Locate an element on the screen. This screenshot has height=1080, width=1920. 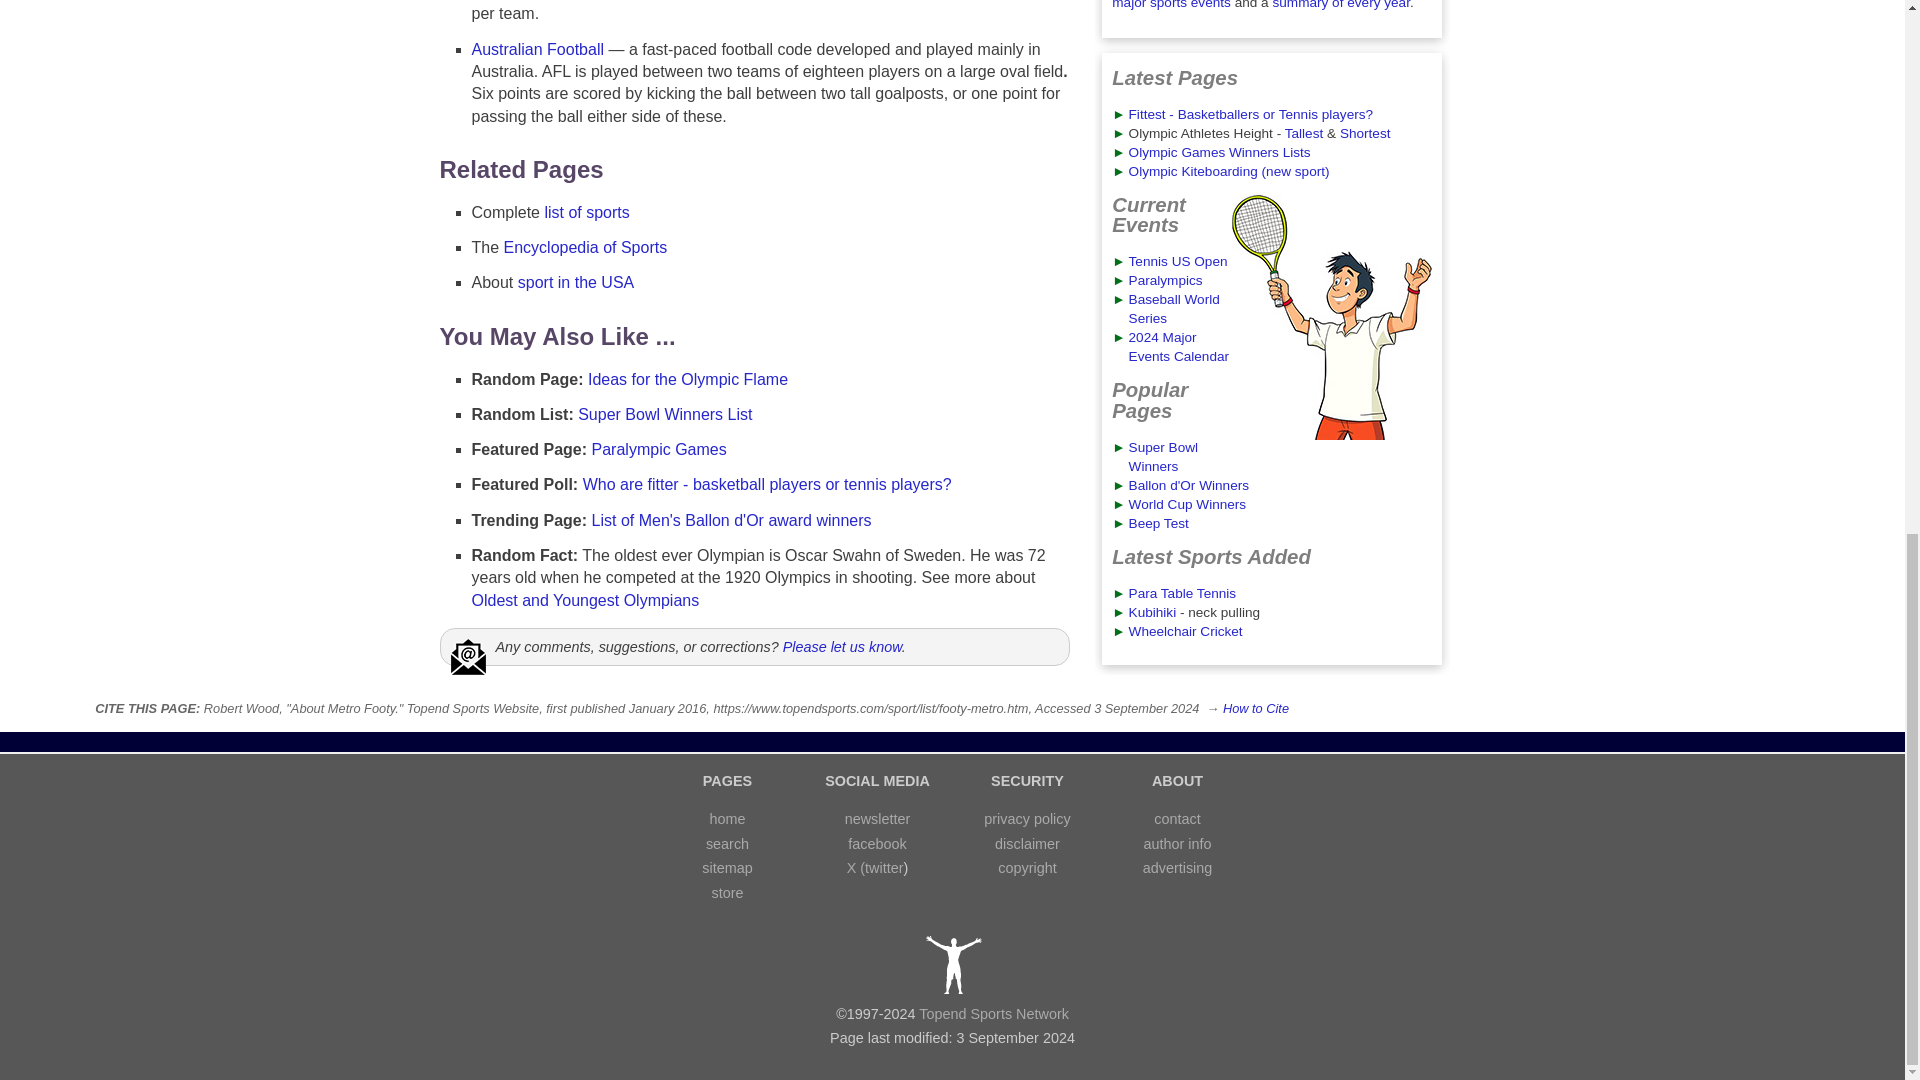
List of Men's Ballon d'Or award winners is located at coordinates (731, 520).